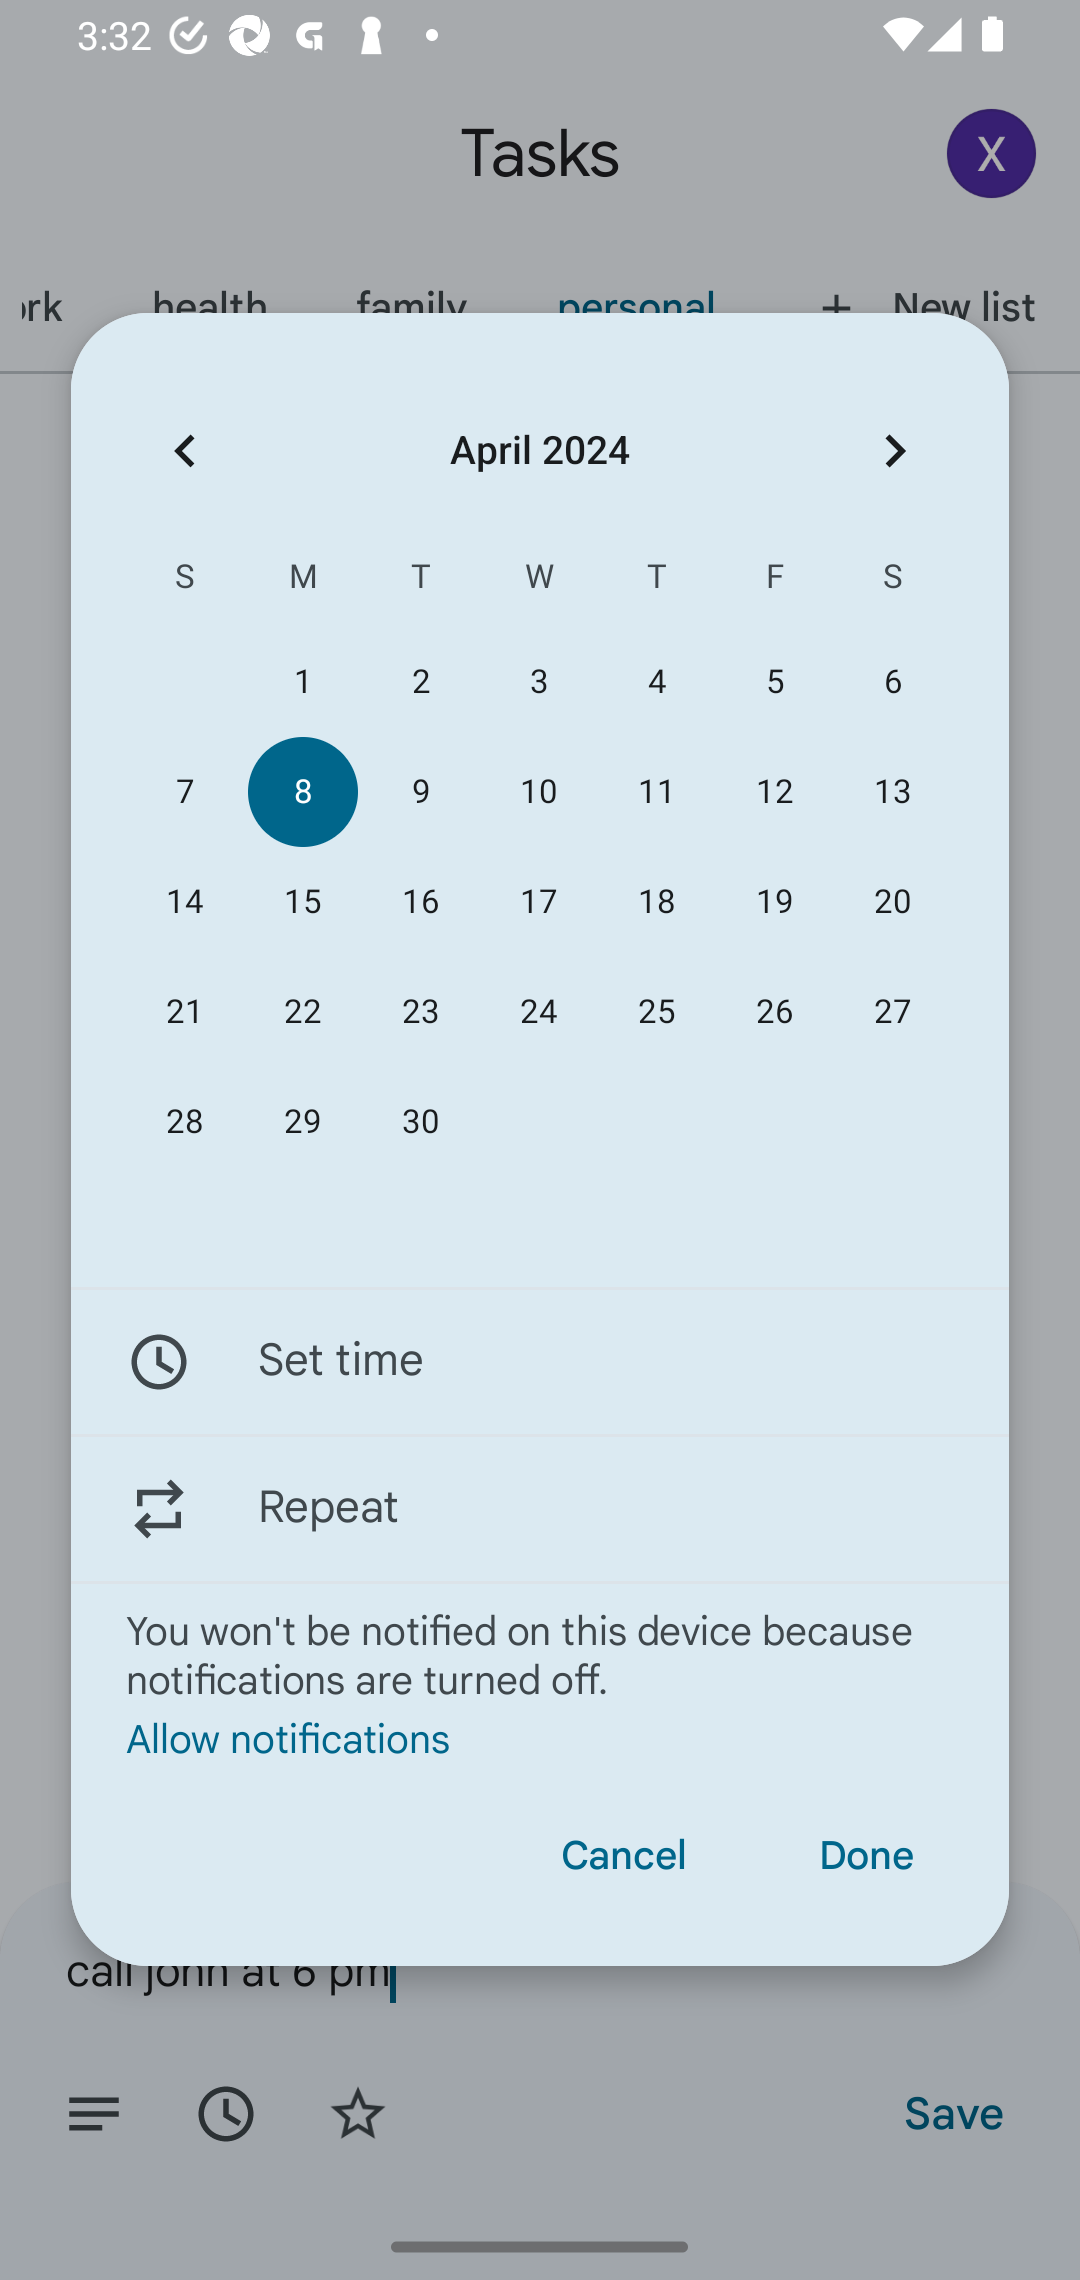  Describe the element at coordinates (184, 451) in the screenshot. I see `Previous month` at that location.